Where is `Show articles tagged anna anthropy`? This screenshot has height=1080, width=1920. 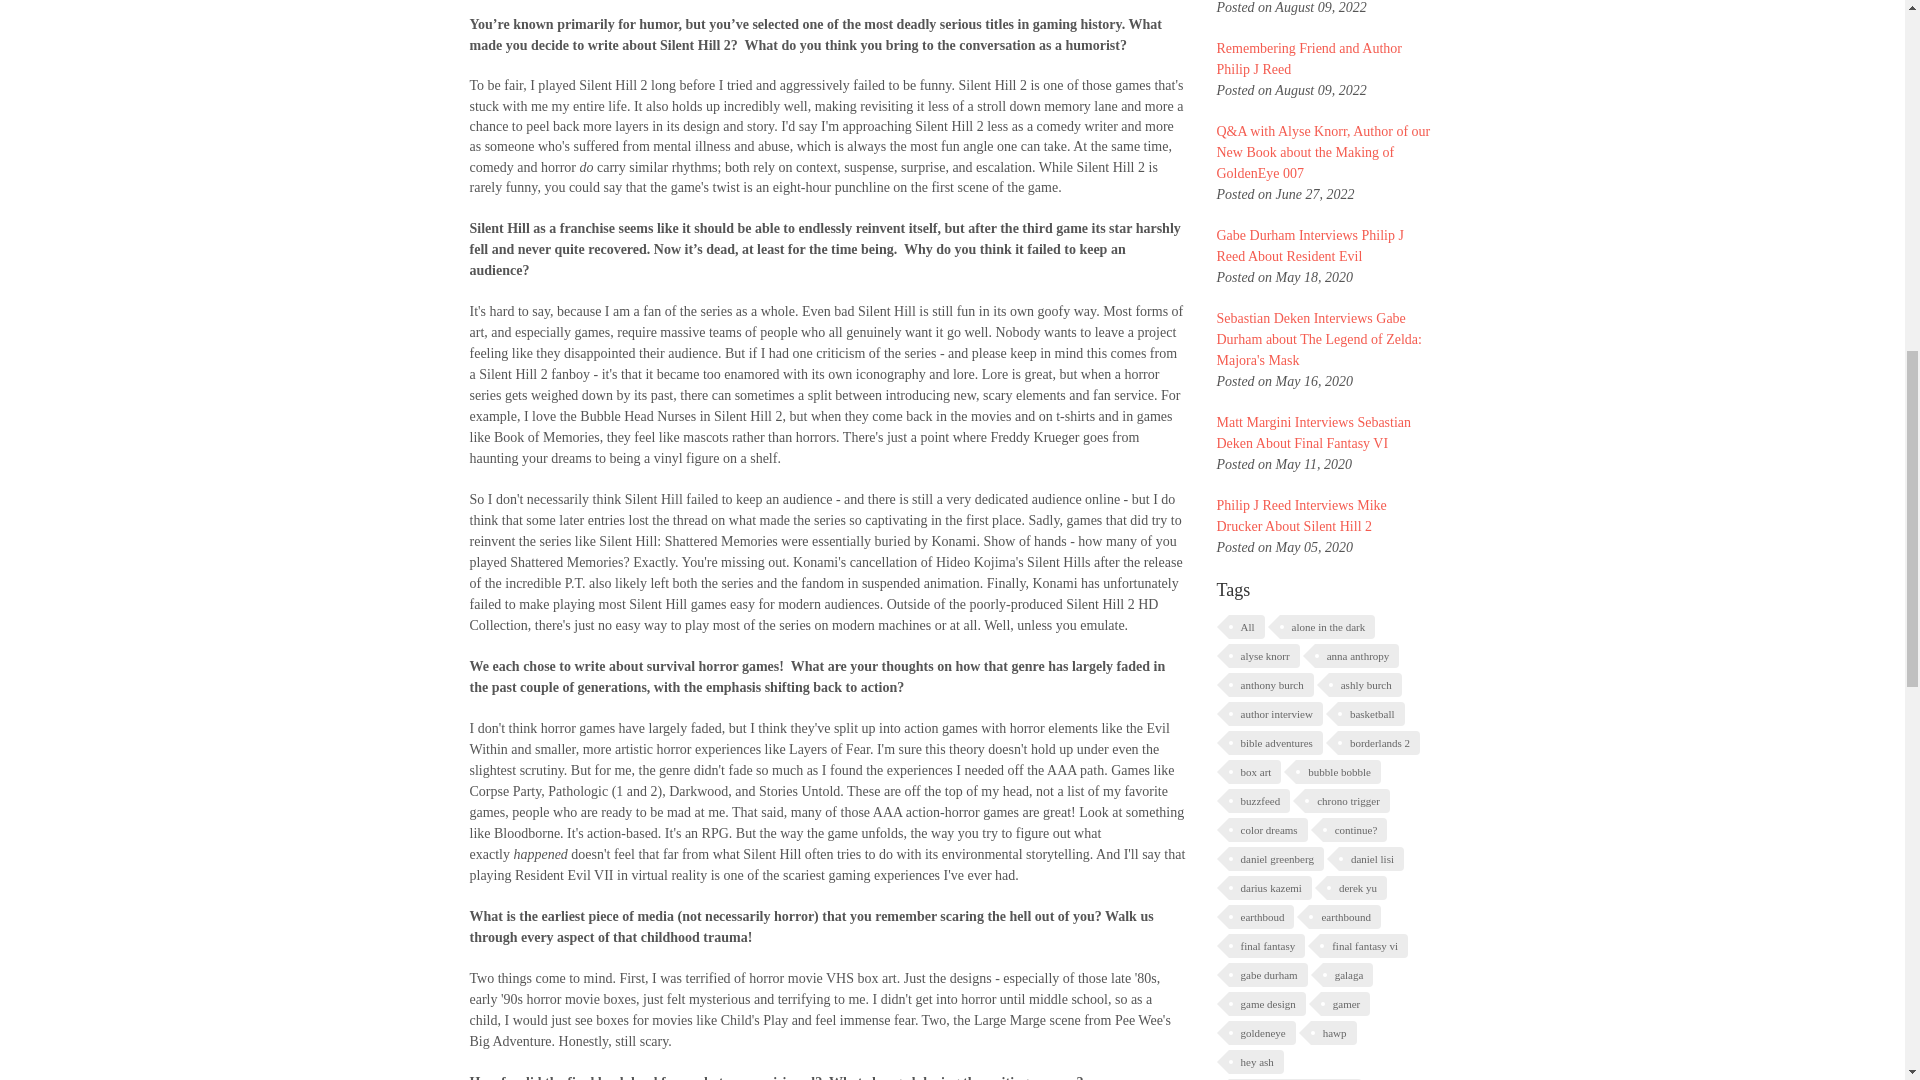
Show articles tagged anna anthropy is located at coordinates (1357, 656).